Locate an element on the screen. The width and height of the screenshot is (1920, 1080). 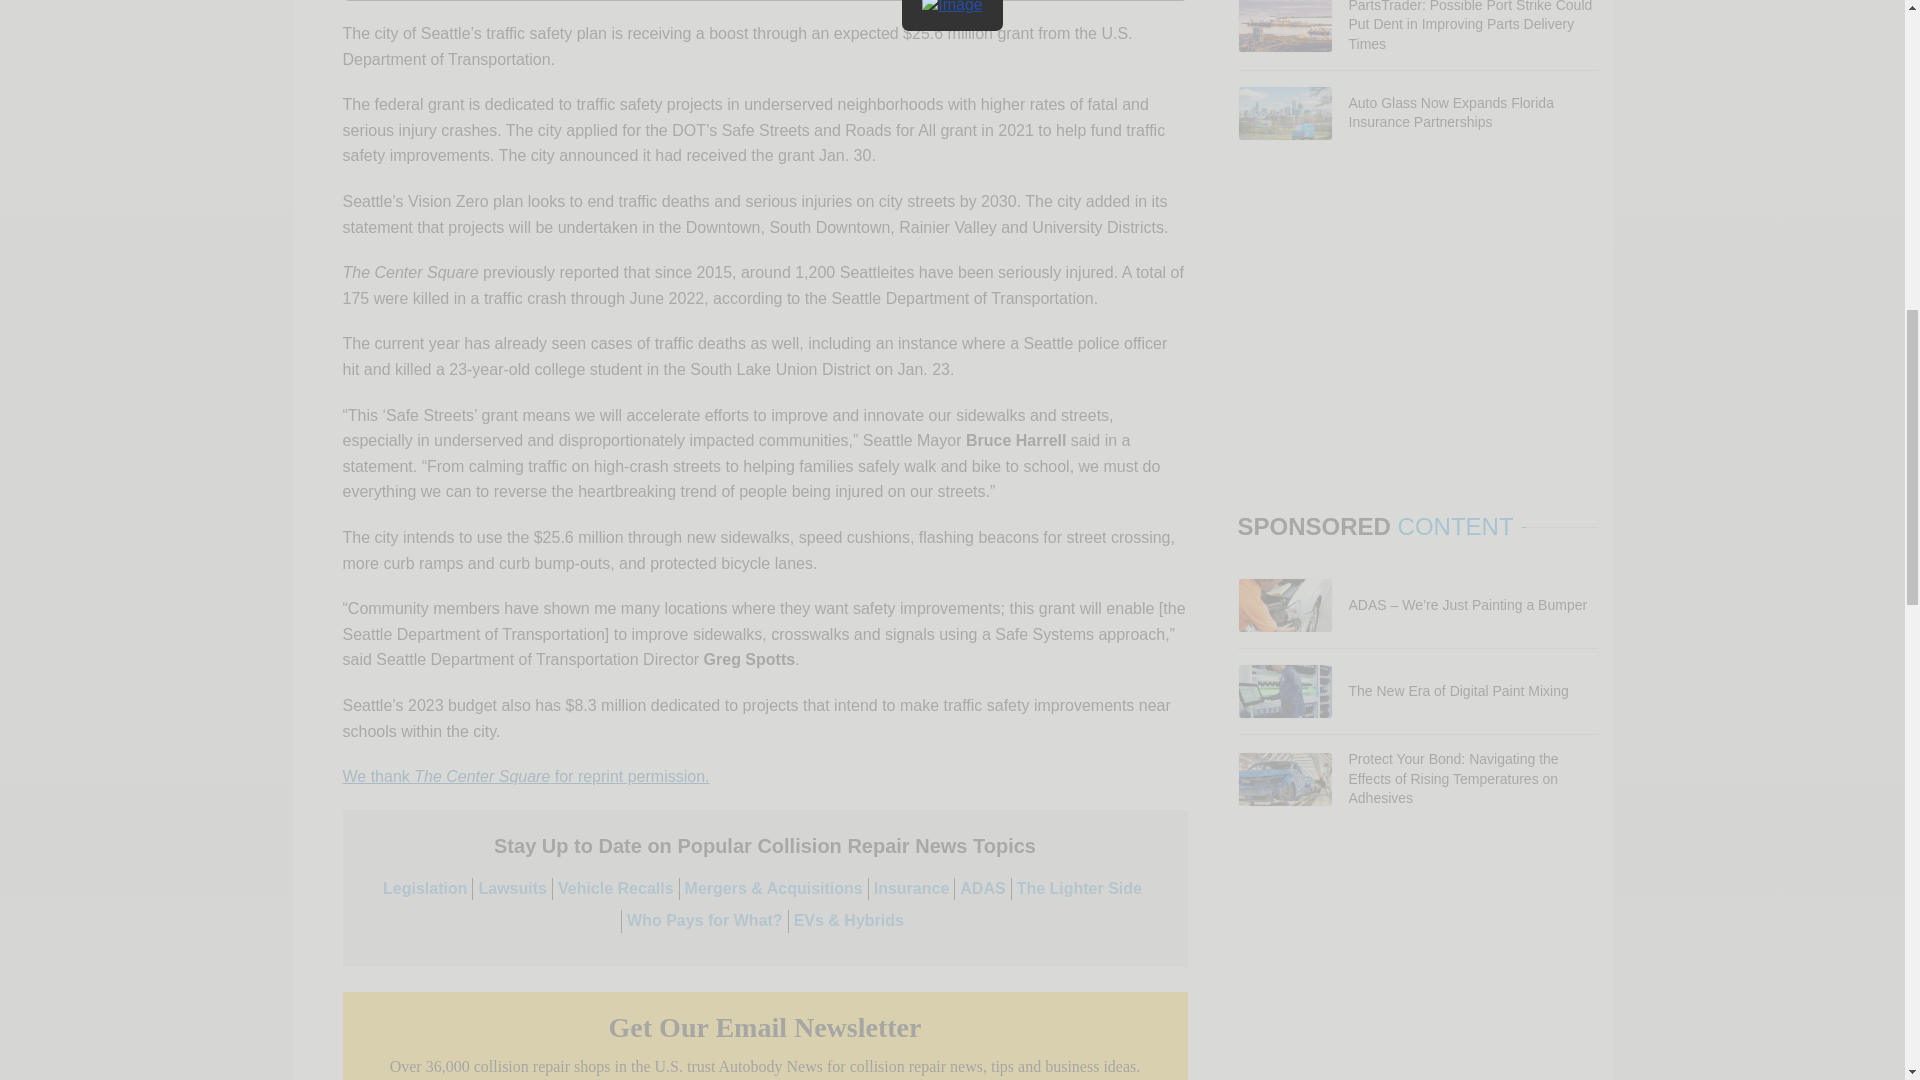
Who Pays for What? is located at coordinates (705, 920).